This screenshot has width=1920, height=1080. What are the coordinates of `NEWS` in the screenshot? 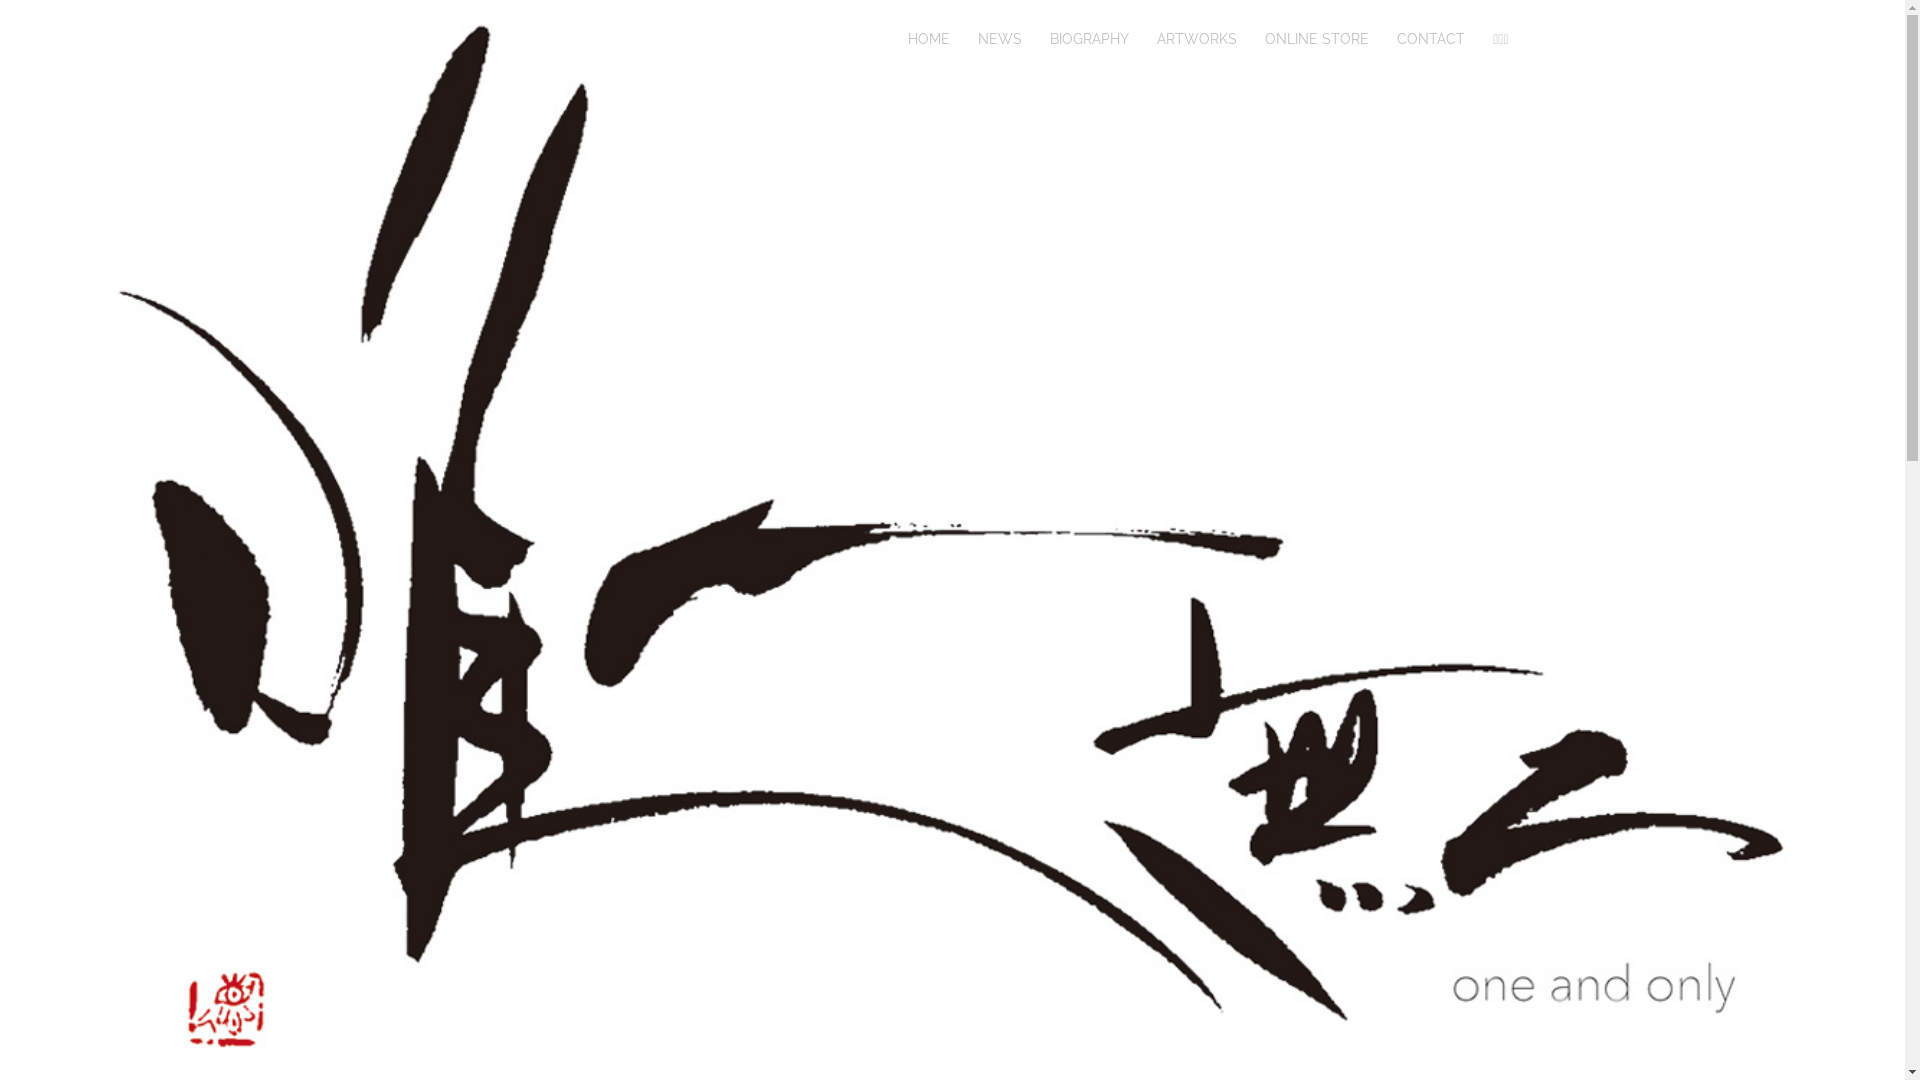 It's located at (1000, 40).